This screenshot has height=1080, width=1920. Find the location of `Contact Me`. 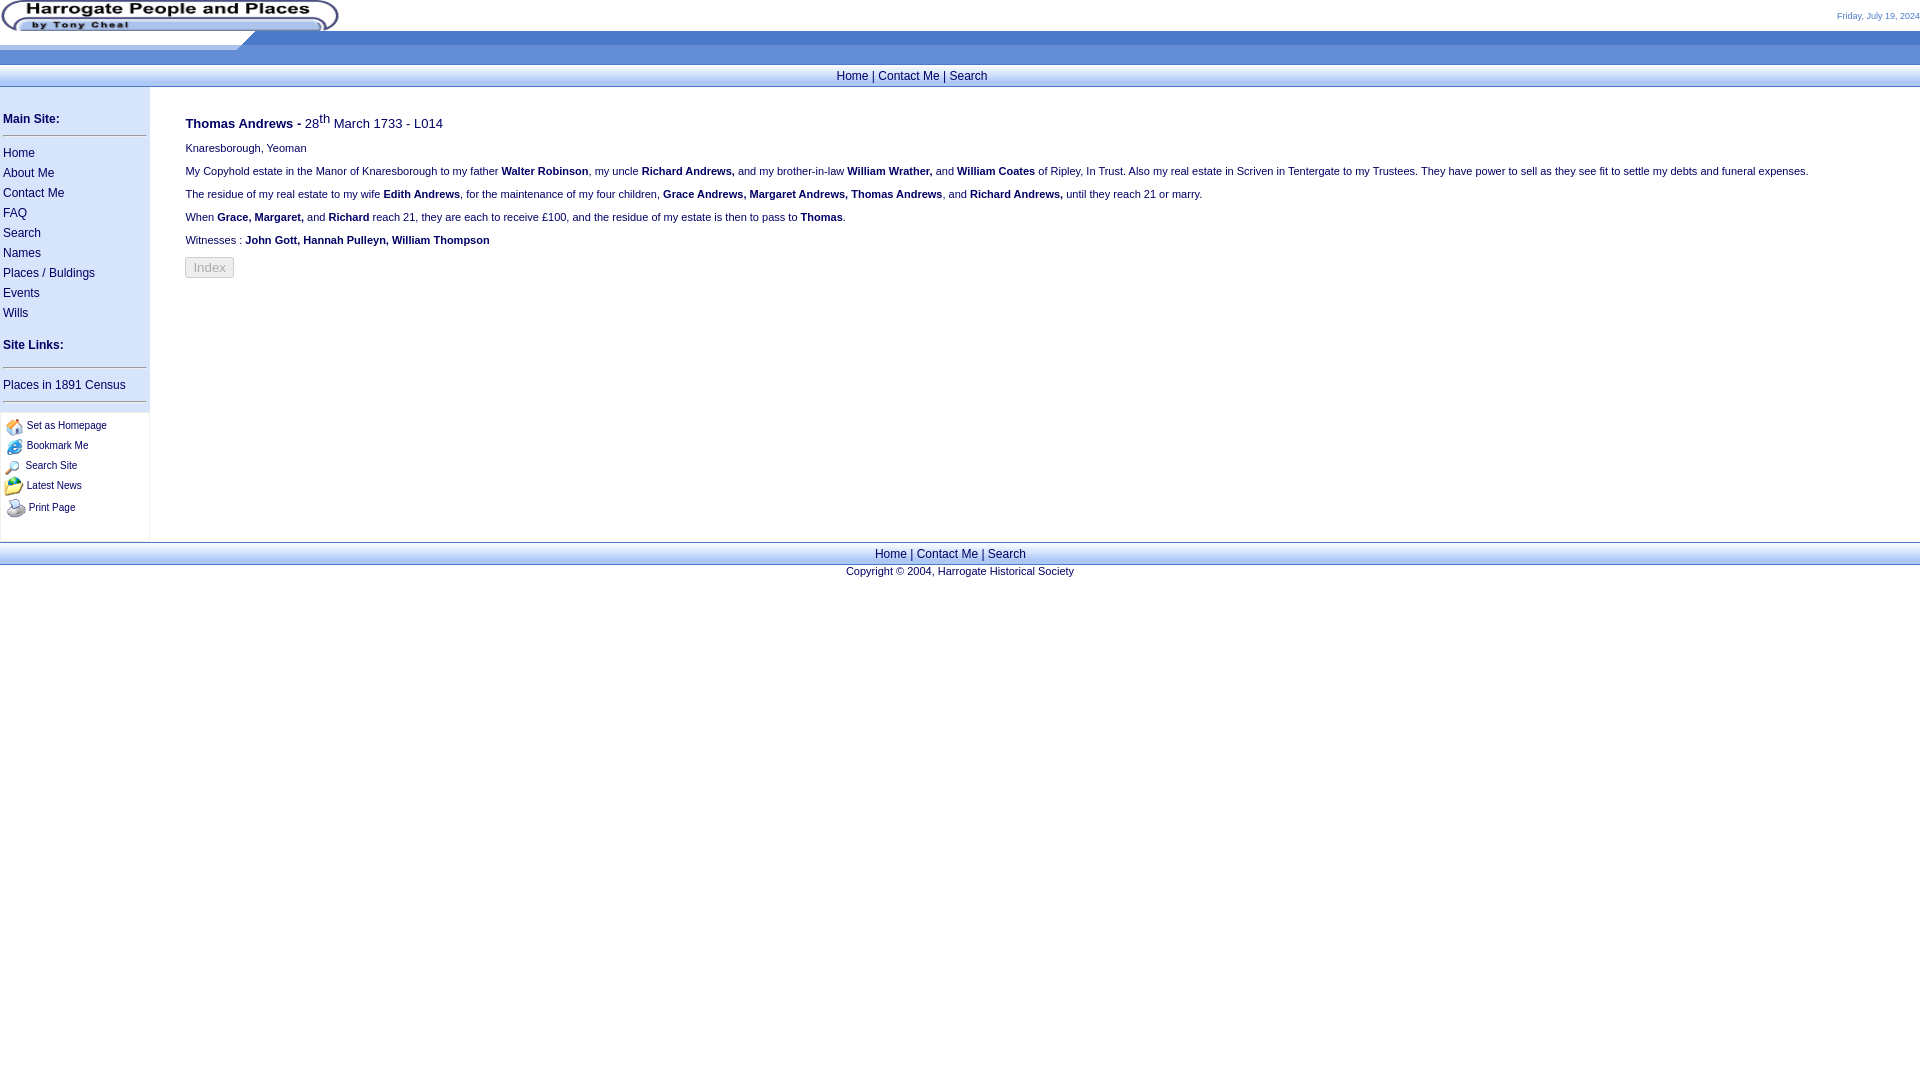

Contact Me is located at coordinates (947, 553).